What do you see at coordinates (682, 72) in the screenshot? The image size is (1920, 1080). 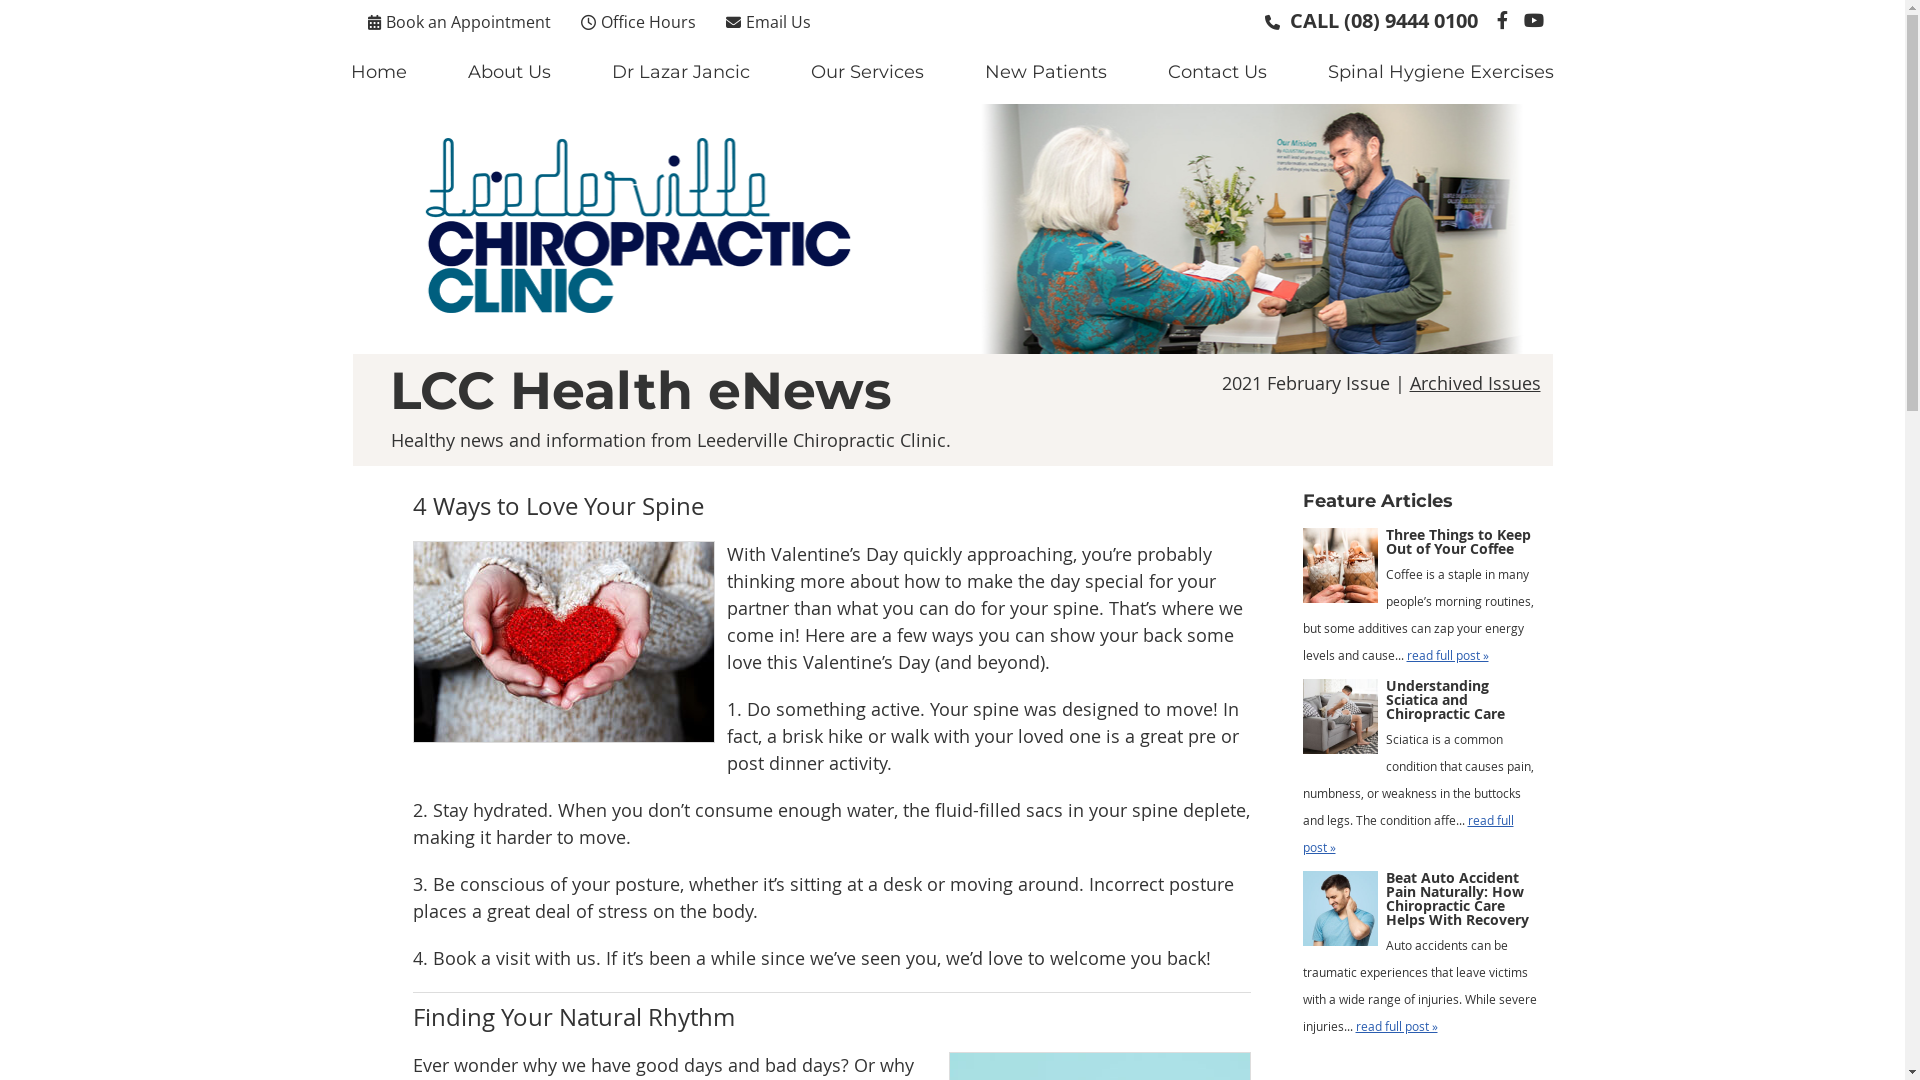 I see `Dr Lazar Jancic` at bounding box center [682, 72].